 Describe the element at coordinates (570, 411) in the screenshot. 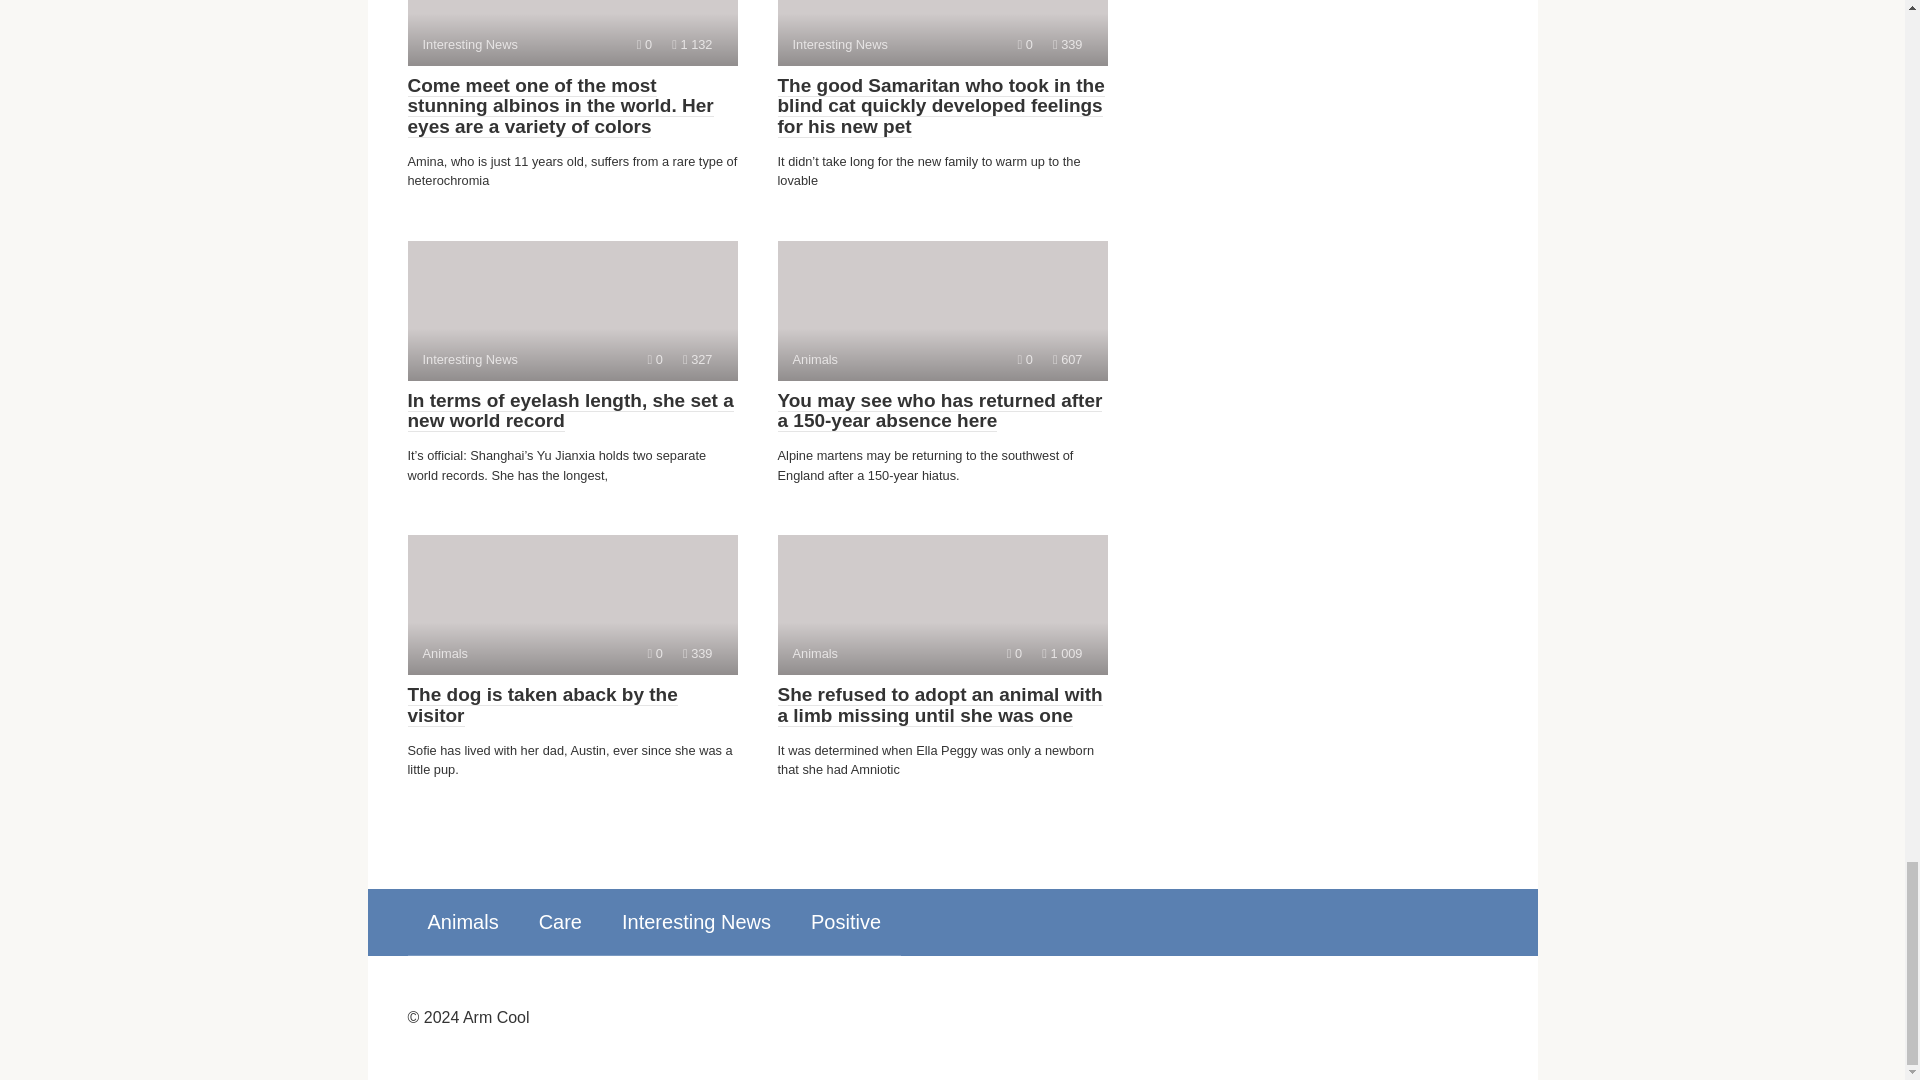

I see `Positive` at that location.